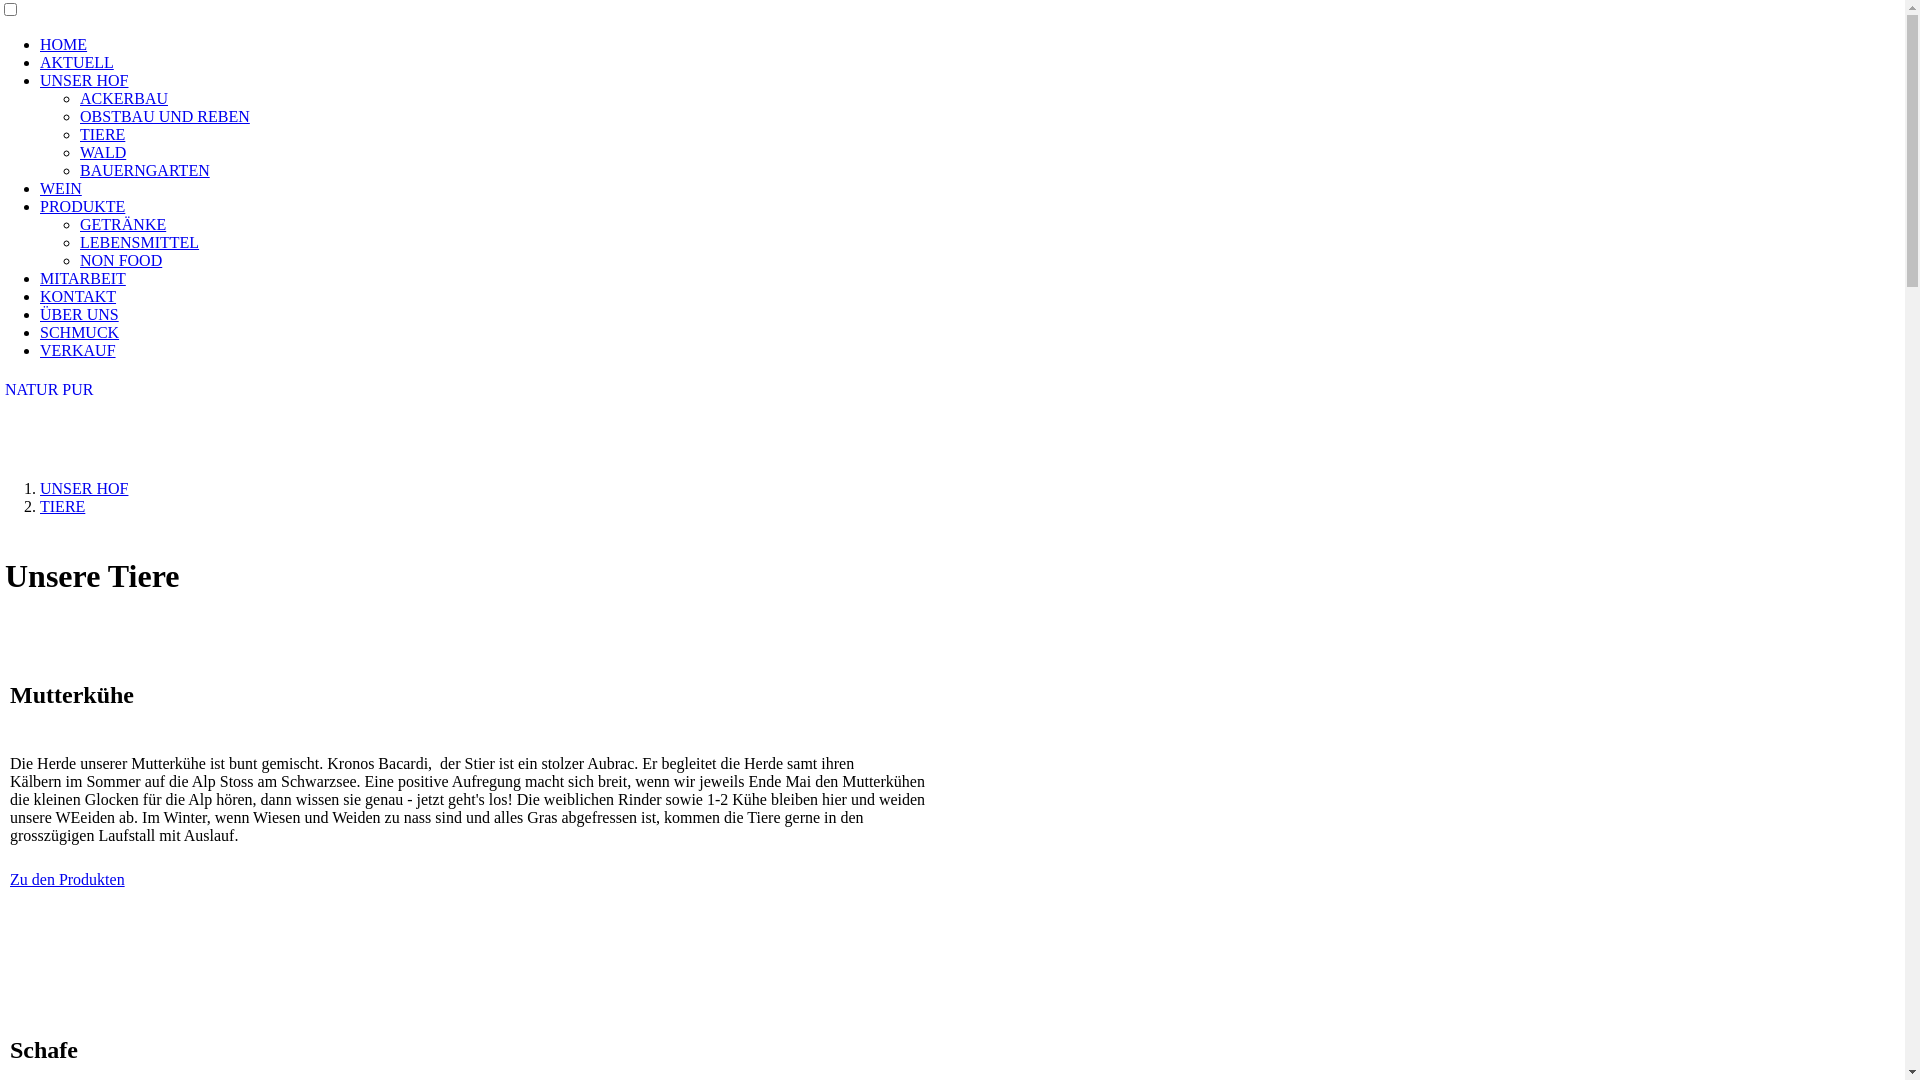 The width and height of the screenshot is (1920, 1080). I want to click on UNSER HOF, so click(84, 80).